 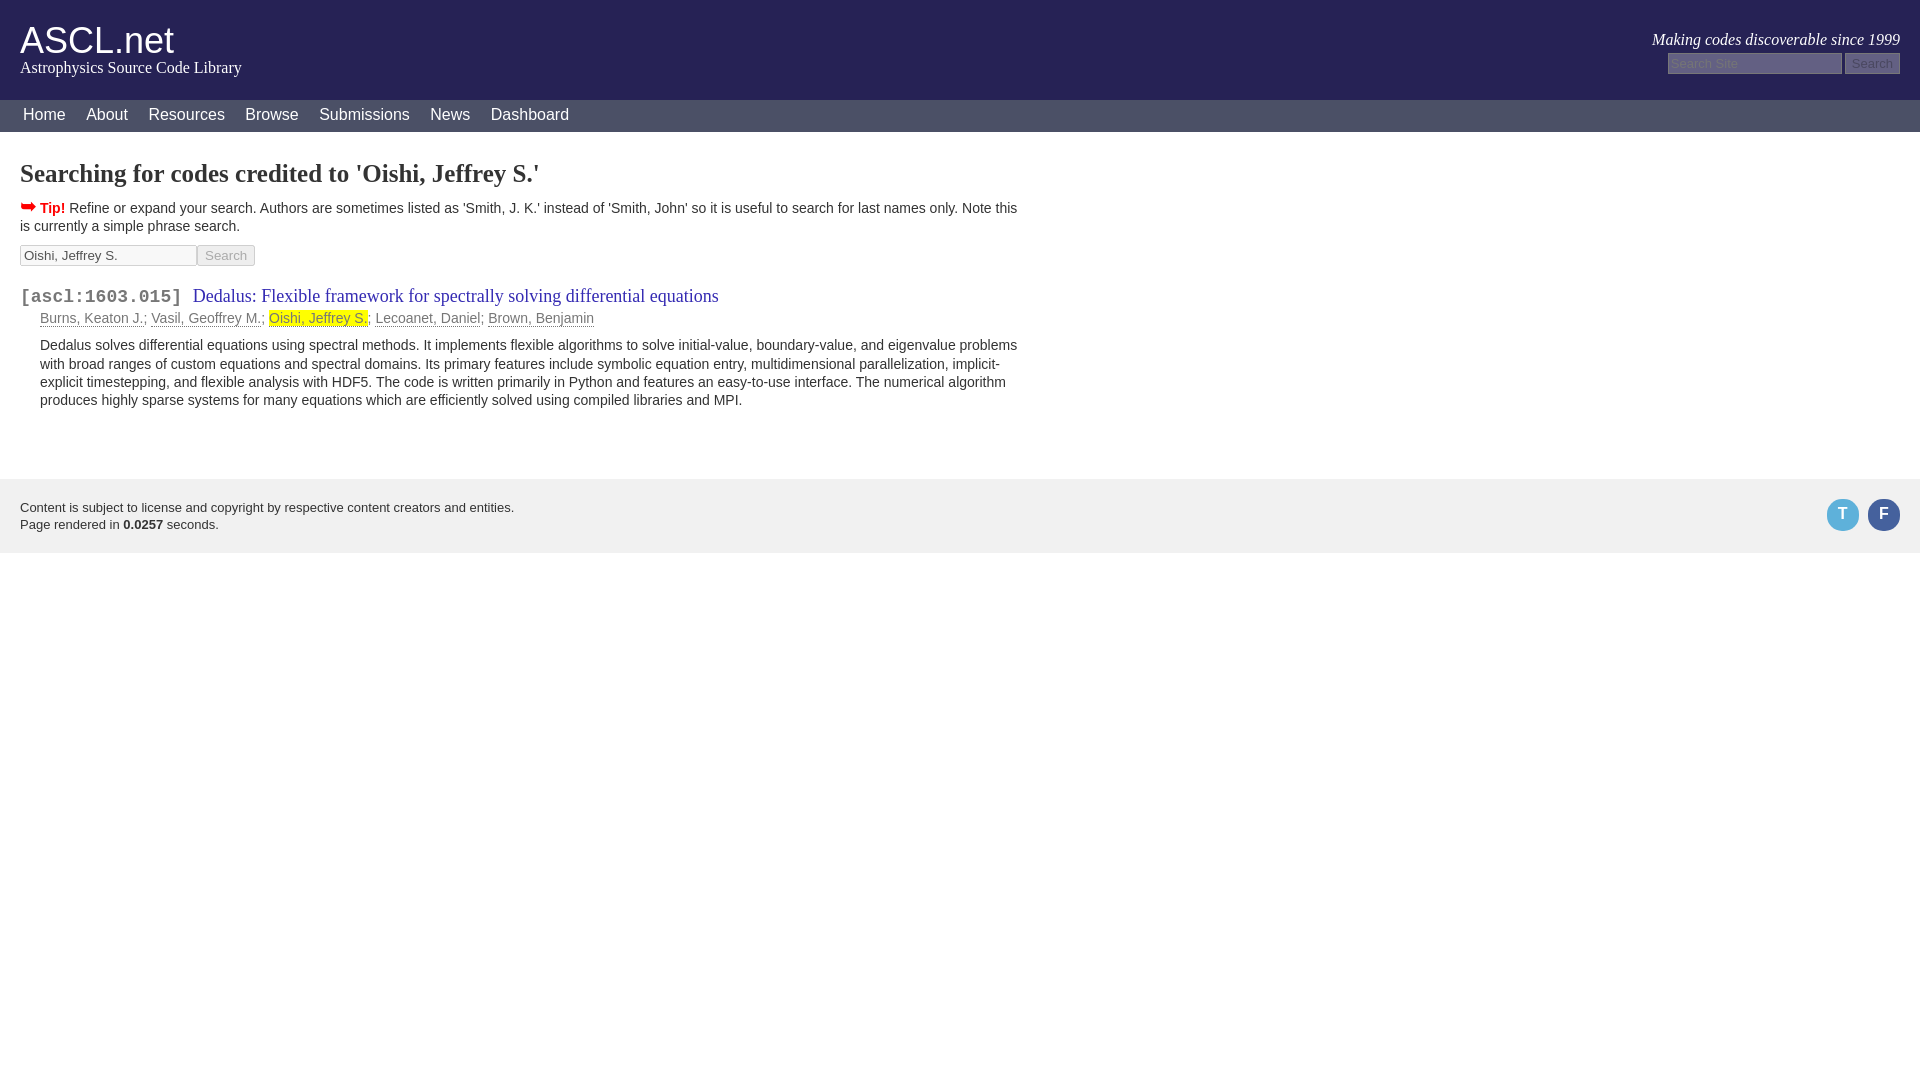 What do you see at coordinates (206, 318) in the screenshot?
I see `Vasil, Geoffrey M.` at bounding box center [206, 318].